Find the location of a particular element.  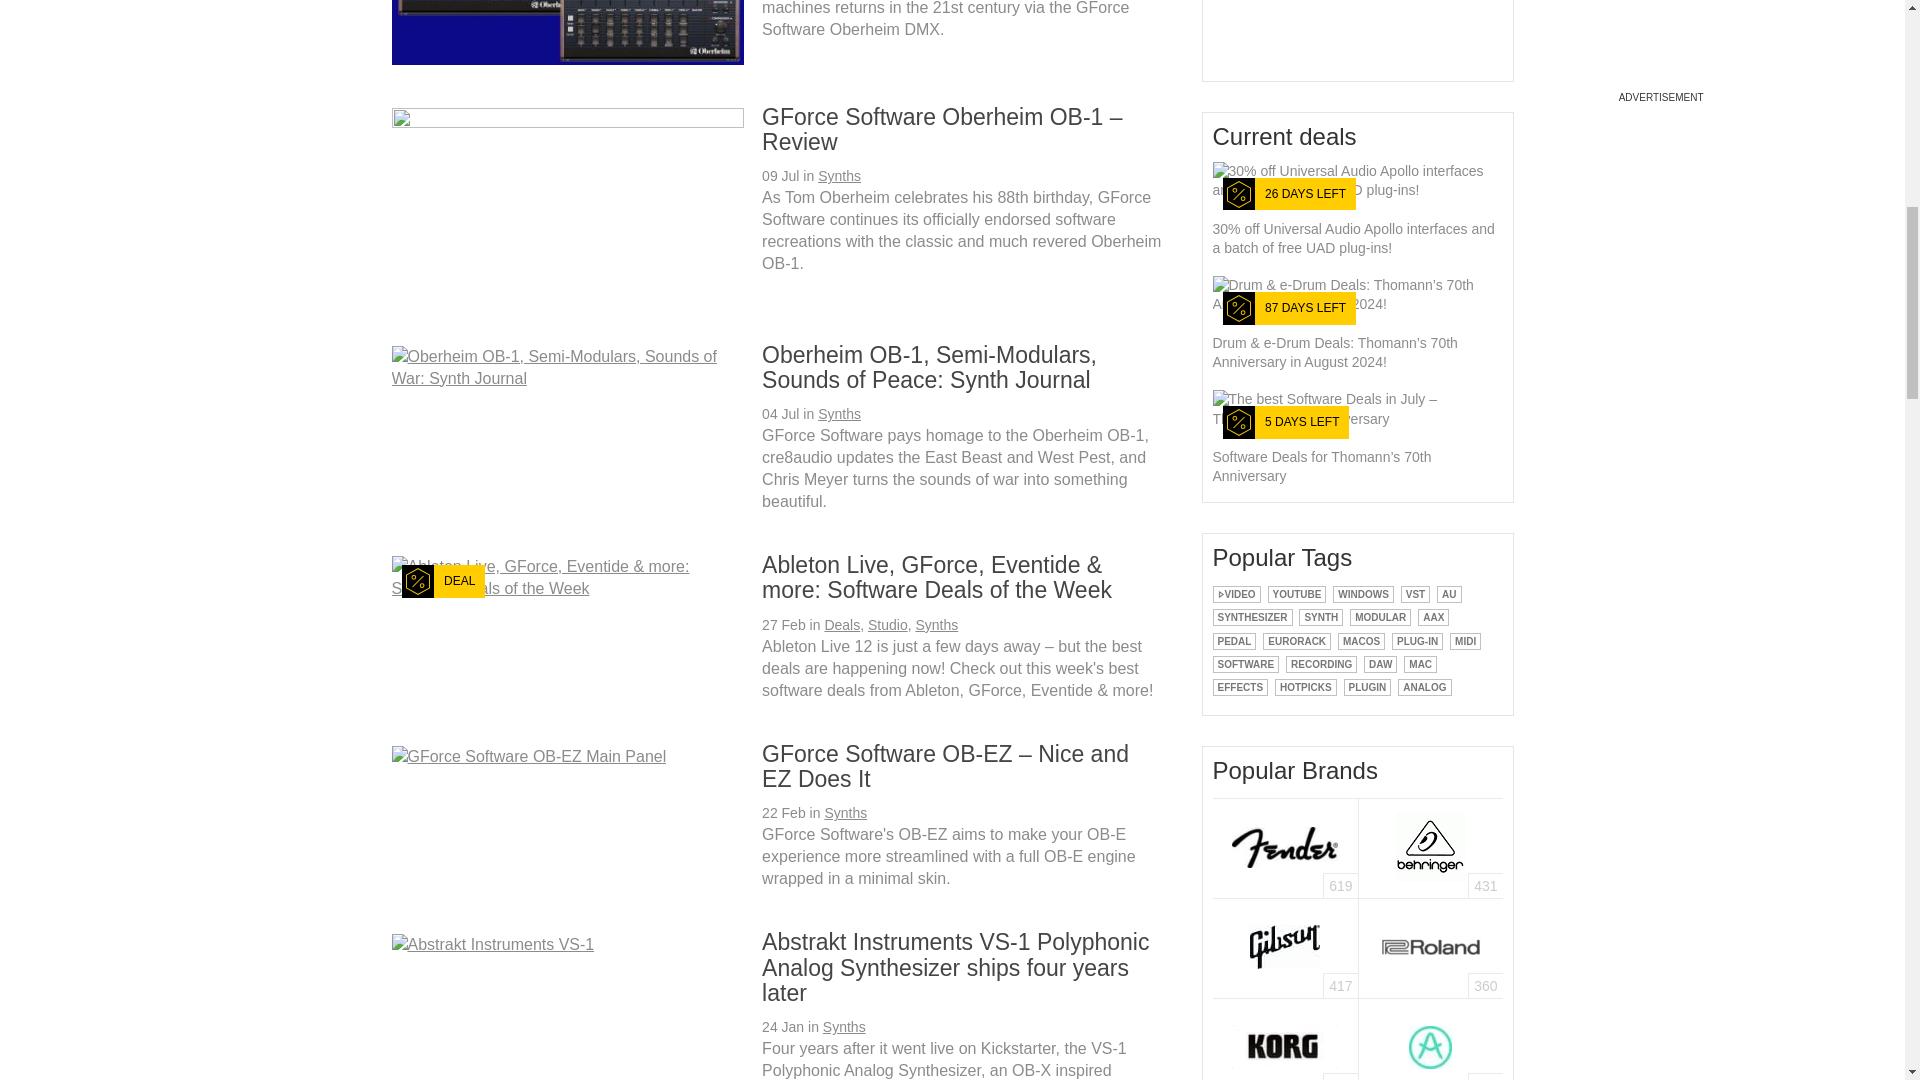

View all Posts in AU is located at coordinates (1448, 594).